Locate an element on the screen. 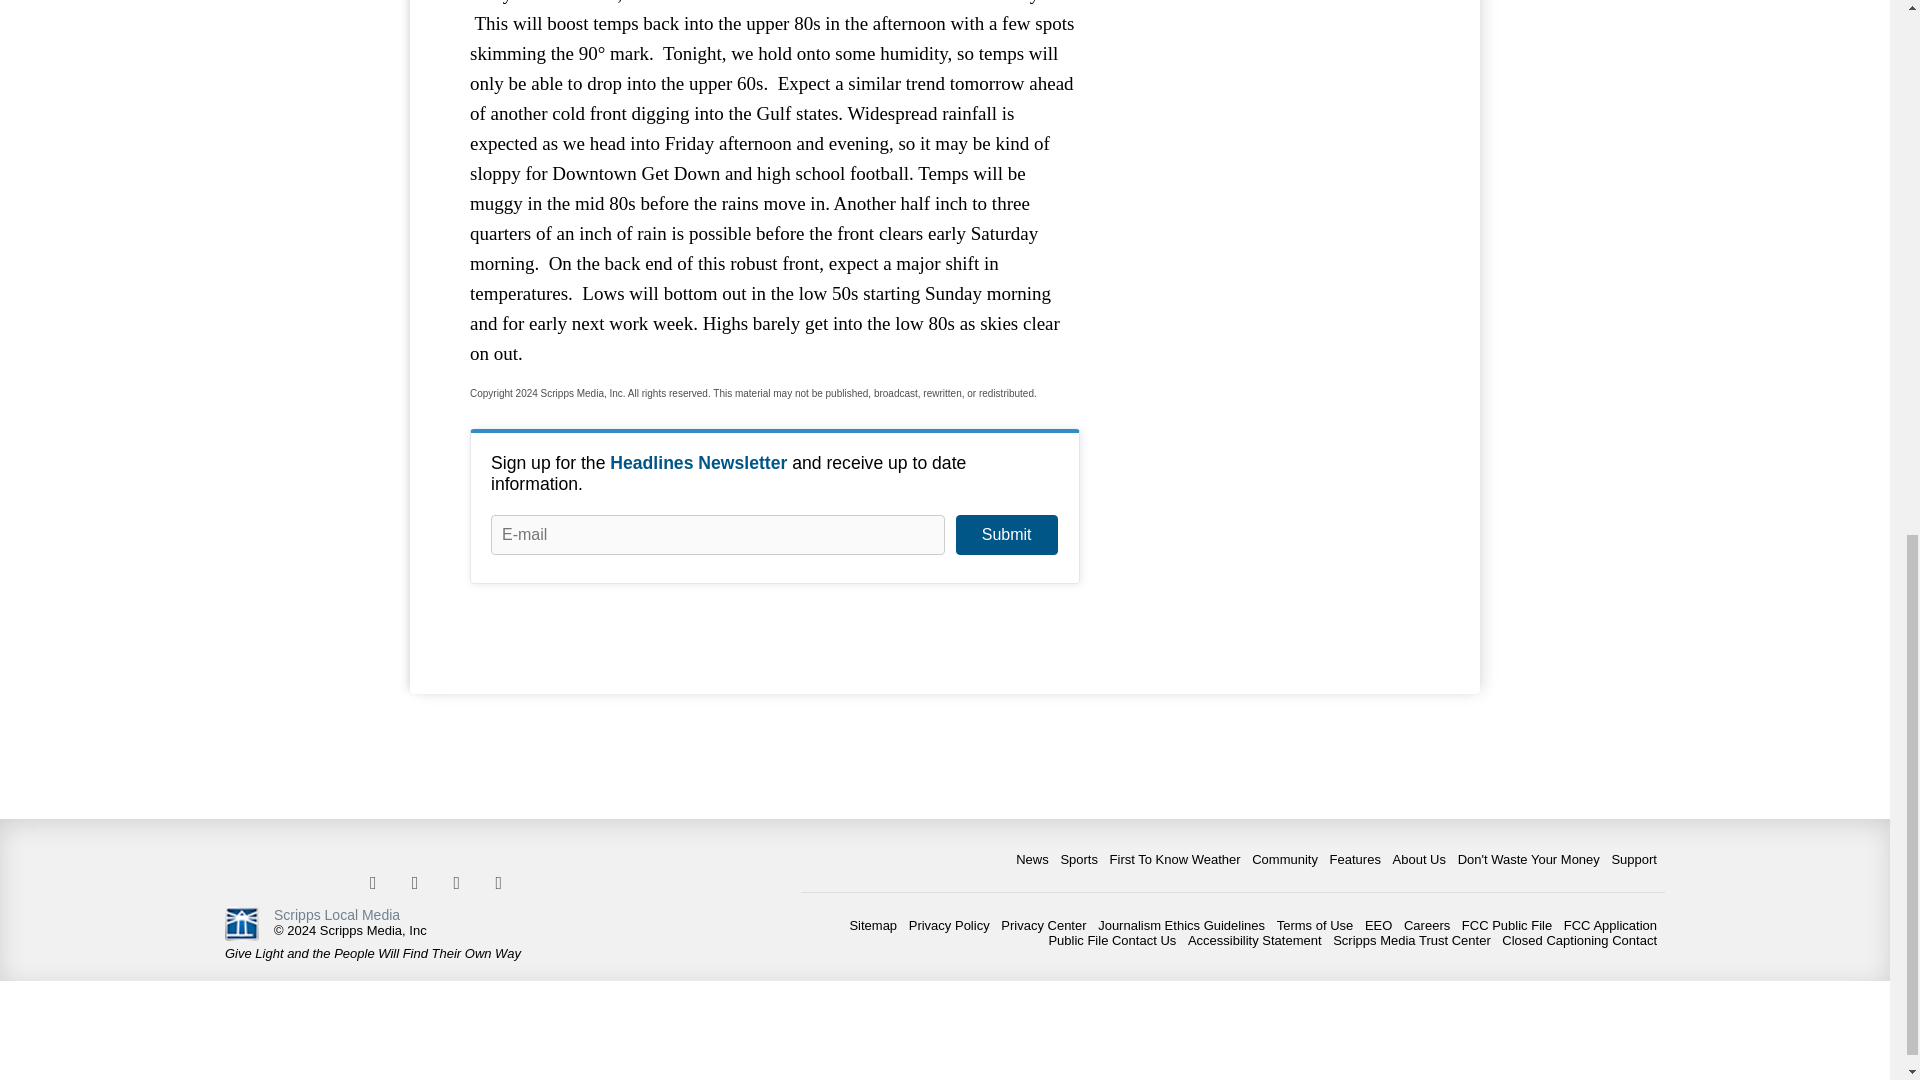 This screenshot has height=1080, width=1920. Submit is located at coordinates (1006, 535).